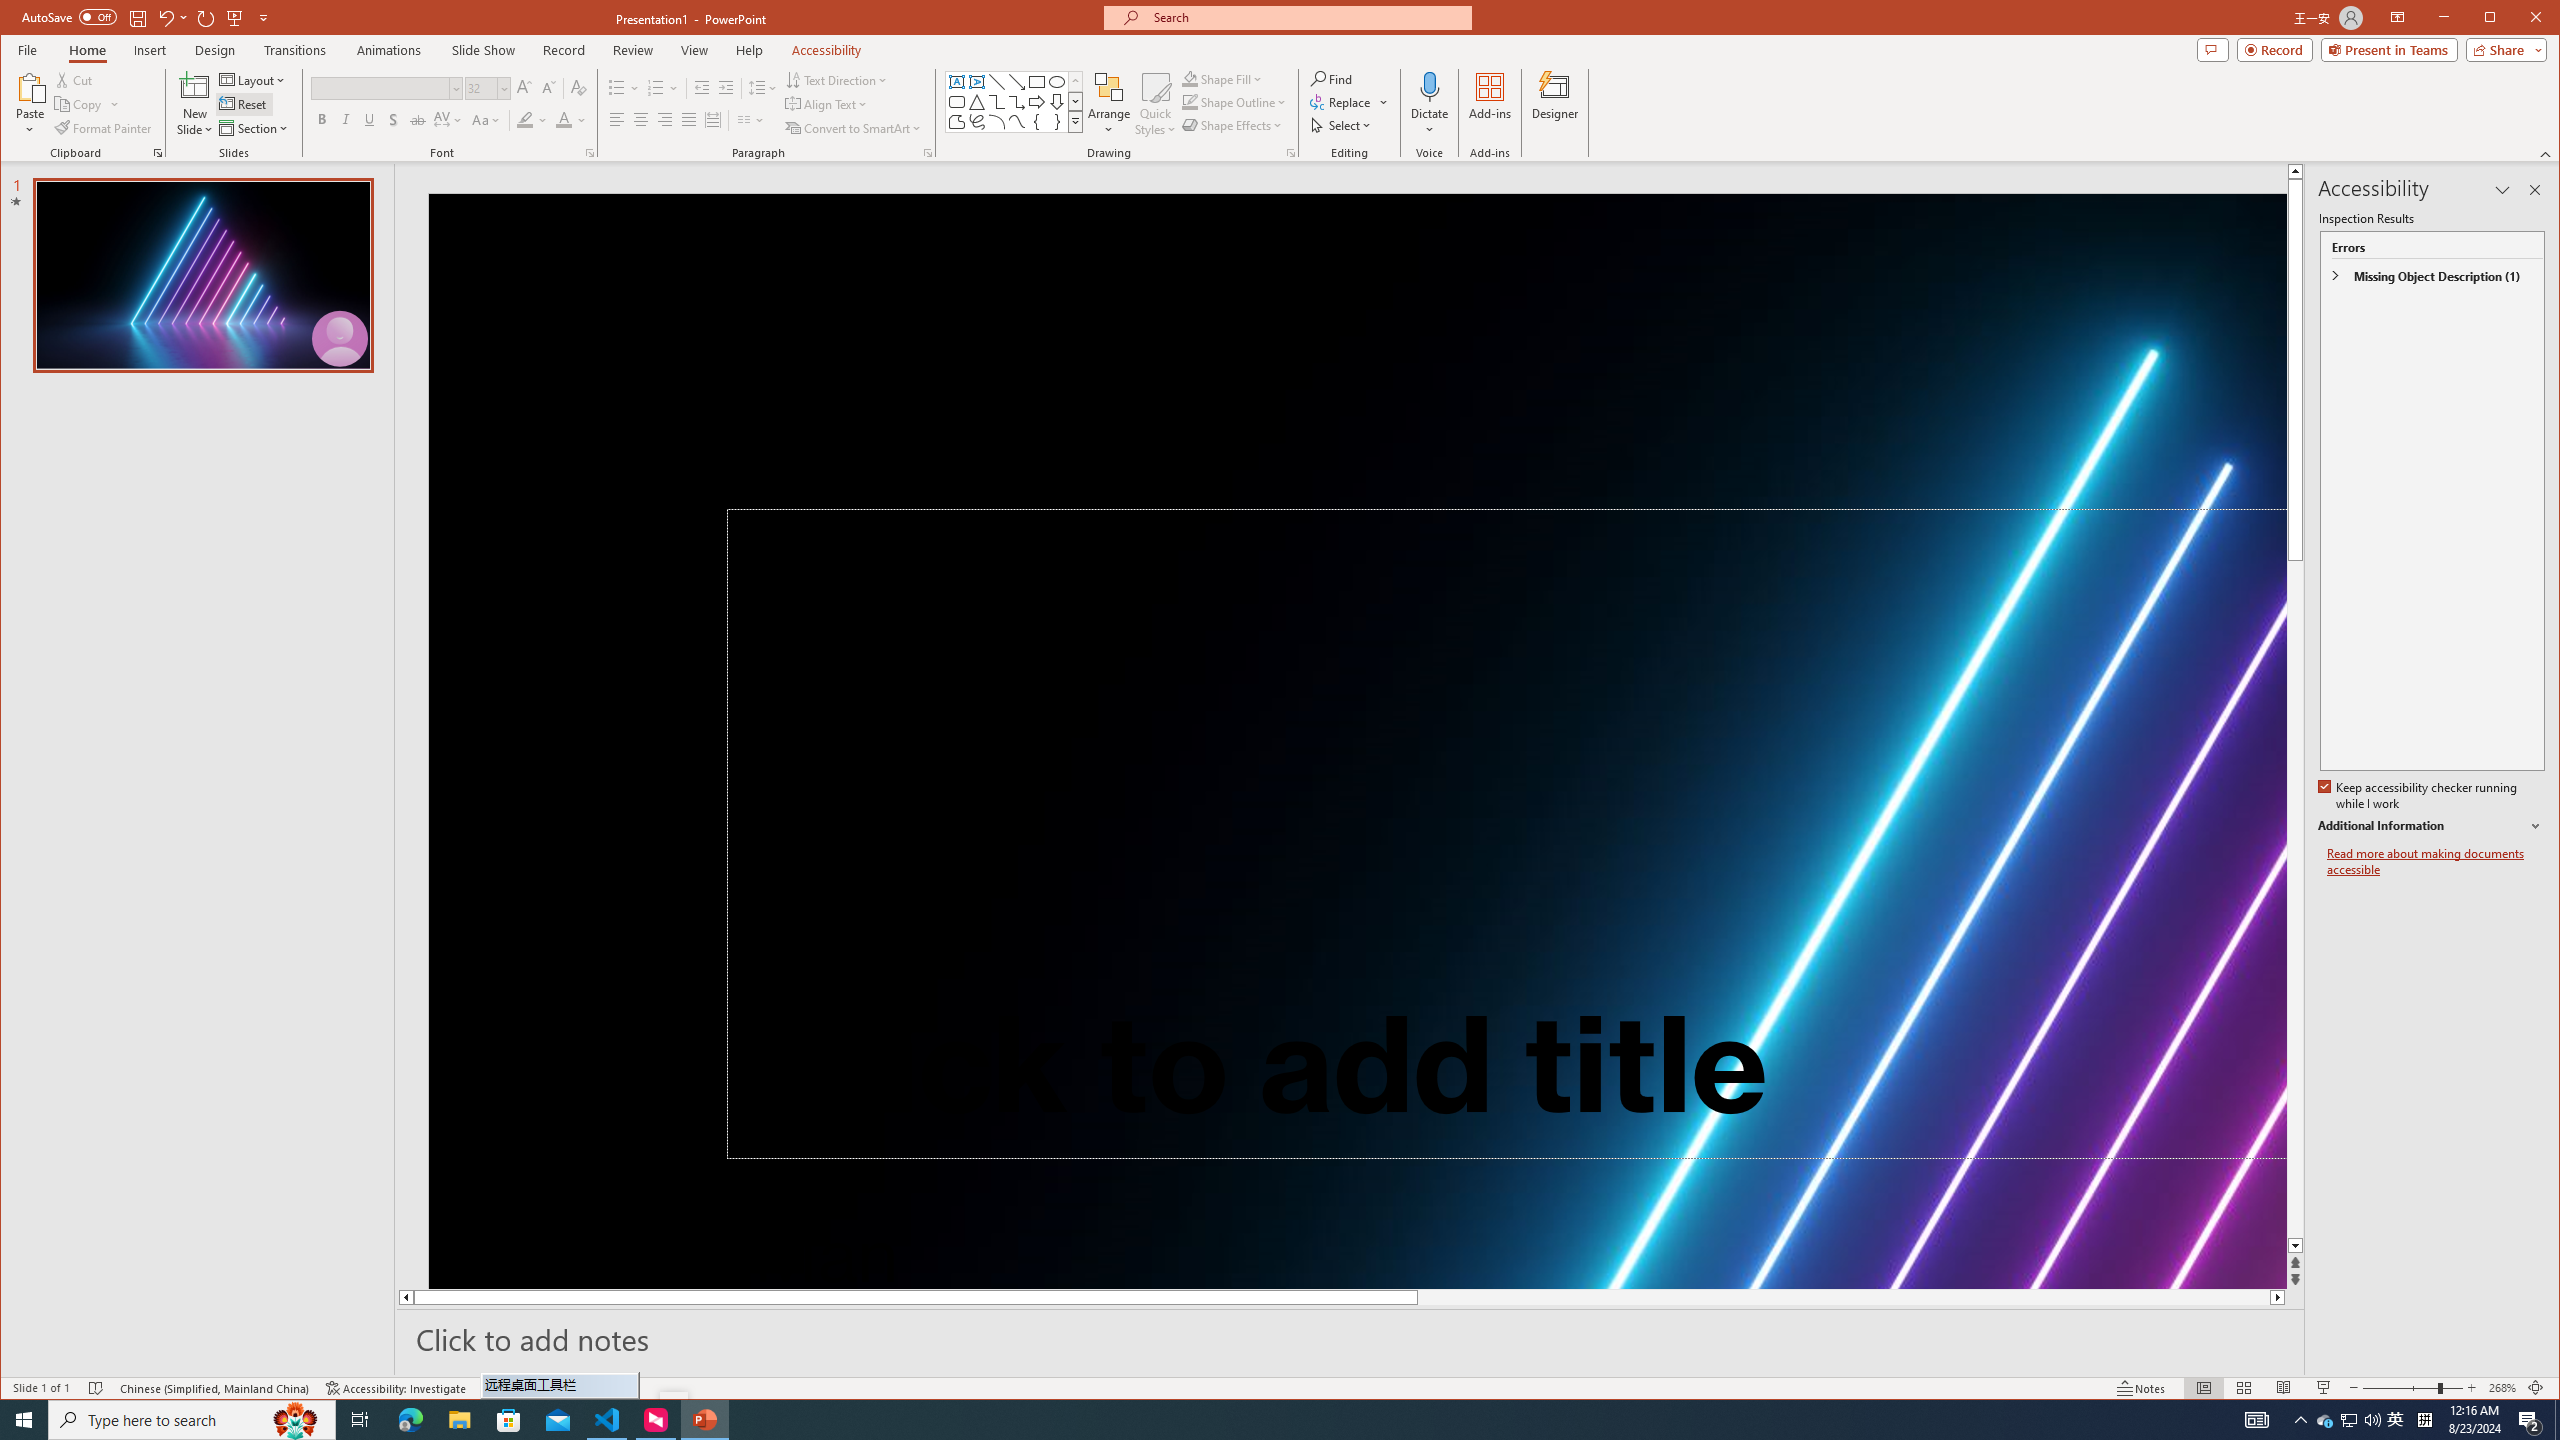 The image size is (2560, 1440). What do you see at coordinates (2326, 1420) in the screenshot?
I see `Text Highlight Color` at bounding box center [2326, 1420].